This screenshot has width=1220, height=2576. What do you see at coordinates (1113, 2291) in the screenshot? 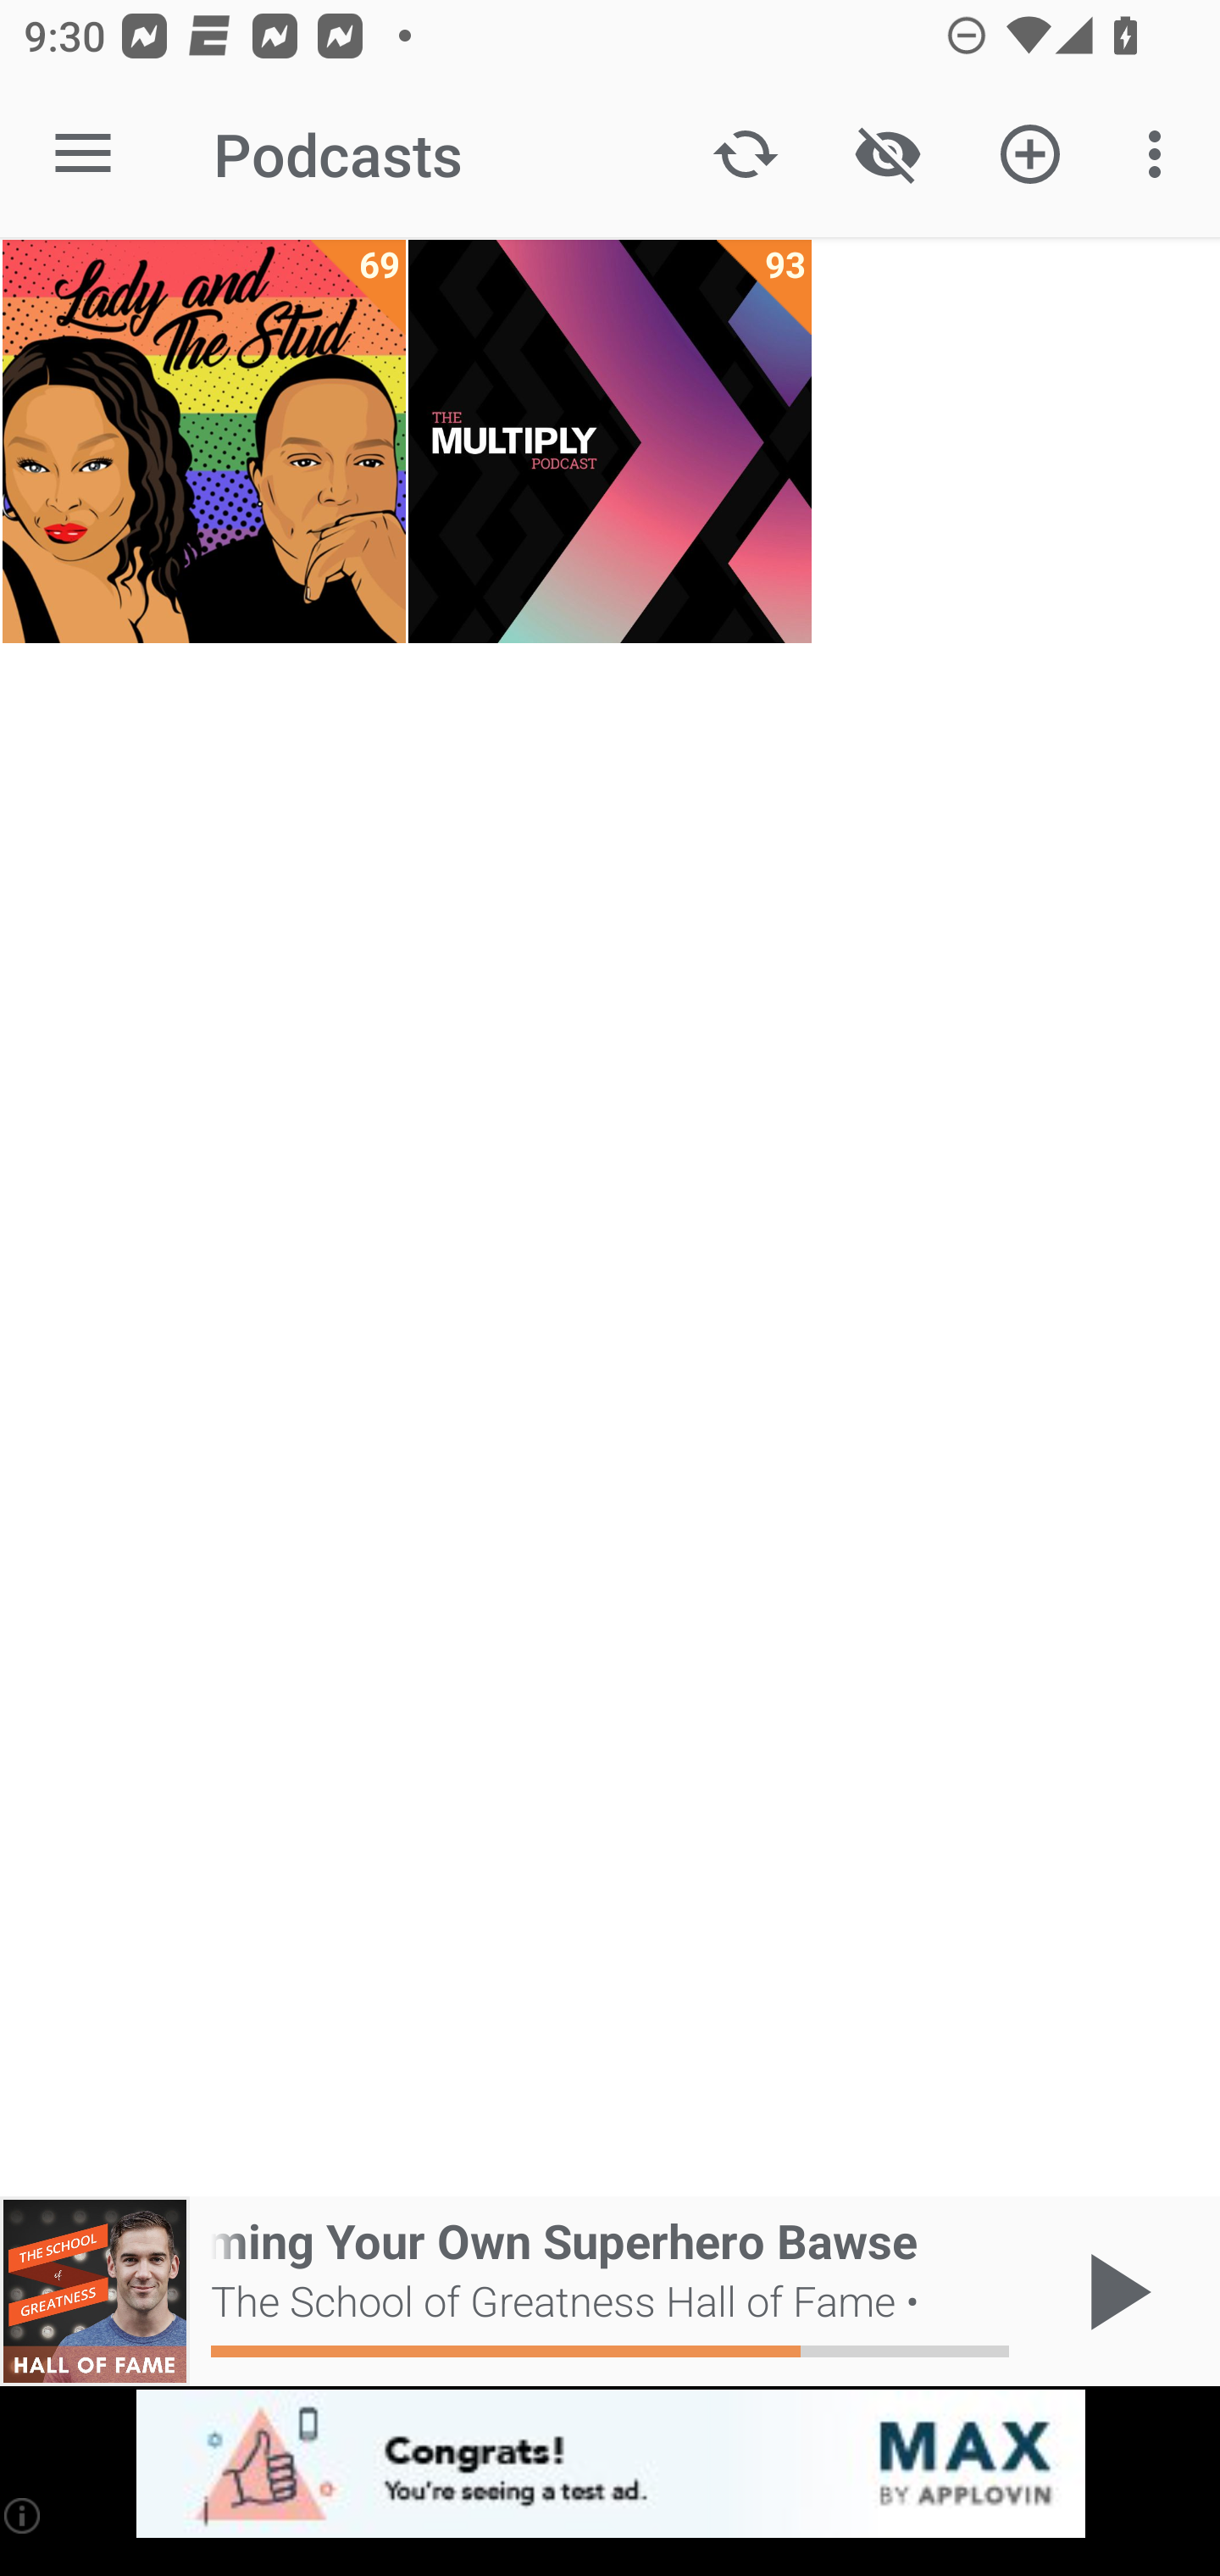
I see `Play / Pause` at bounding box center [1113, 2291].